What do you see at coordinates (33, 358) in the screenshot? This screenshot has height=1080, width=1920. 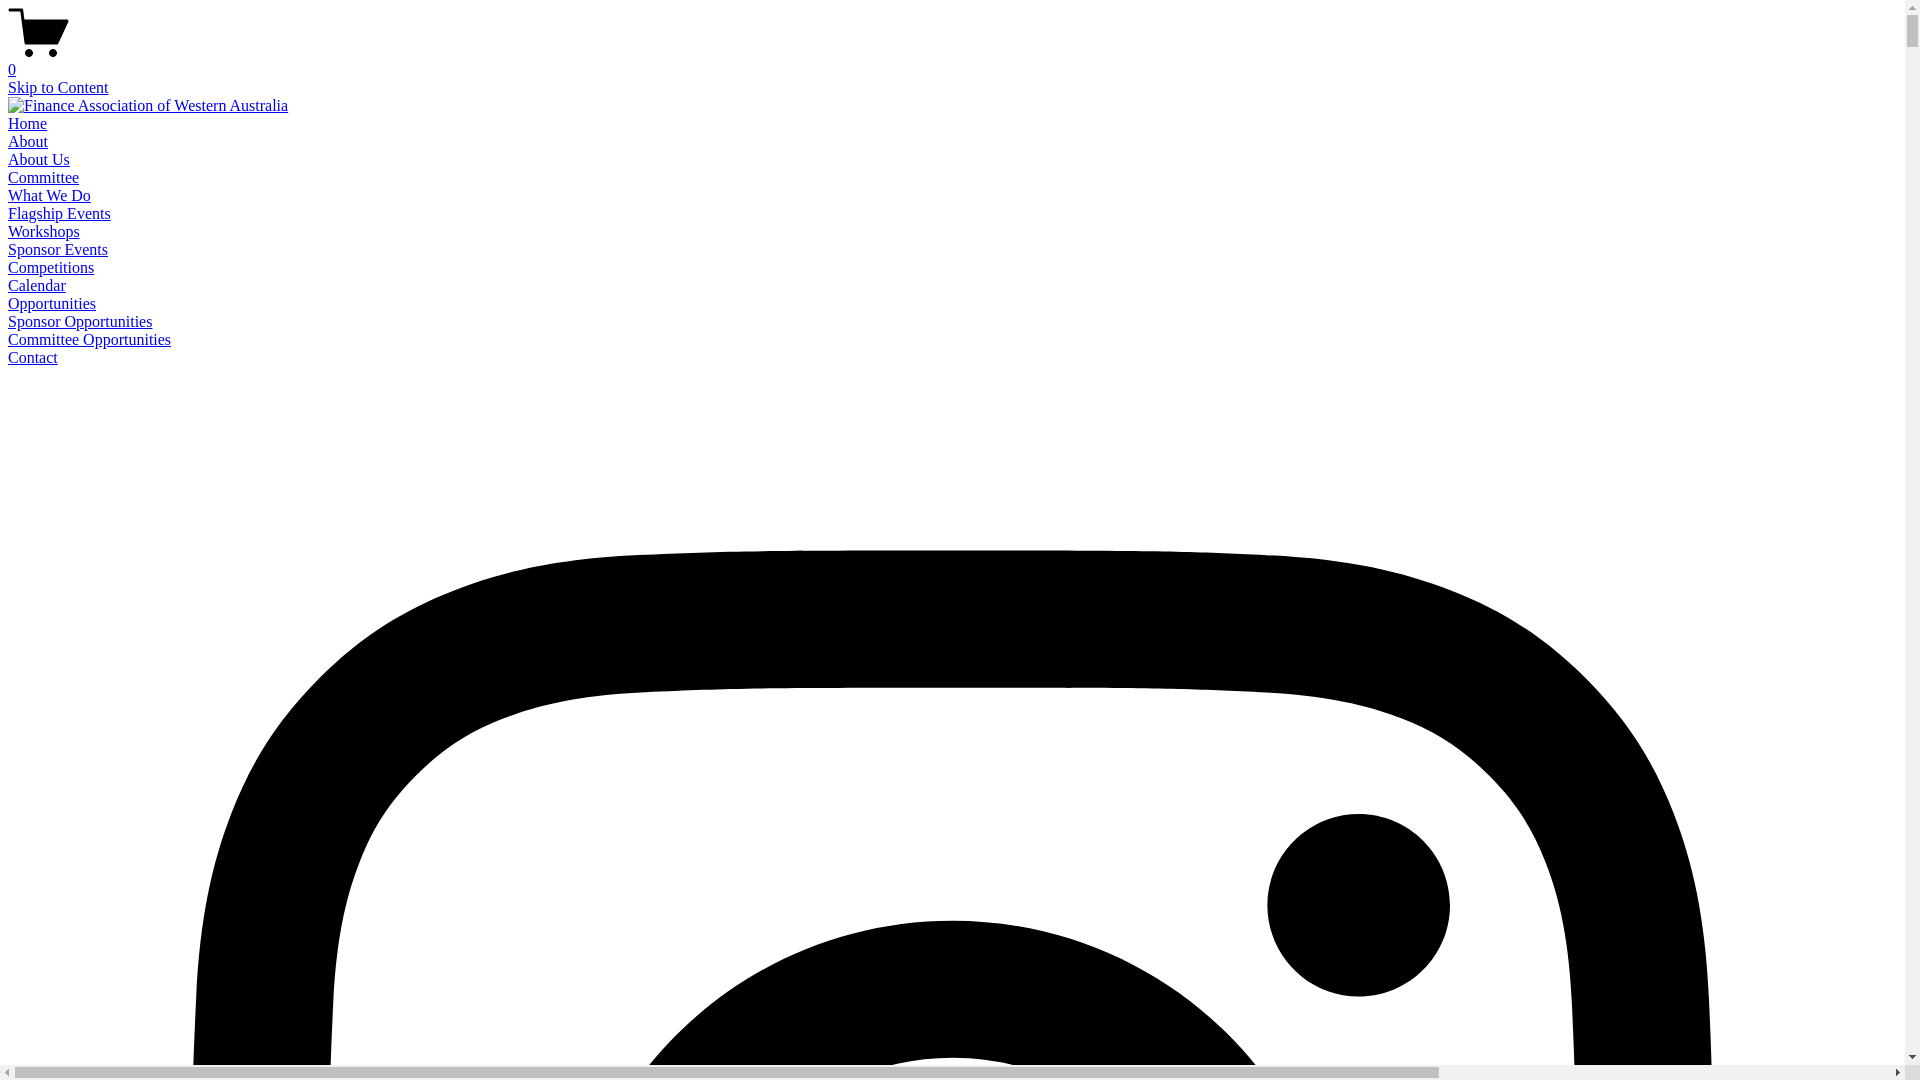 I see `Contact` at bounding box center [33, 358].